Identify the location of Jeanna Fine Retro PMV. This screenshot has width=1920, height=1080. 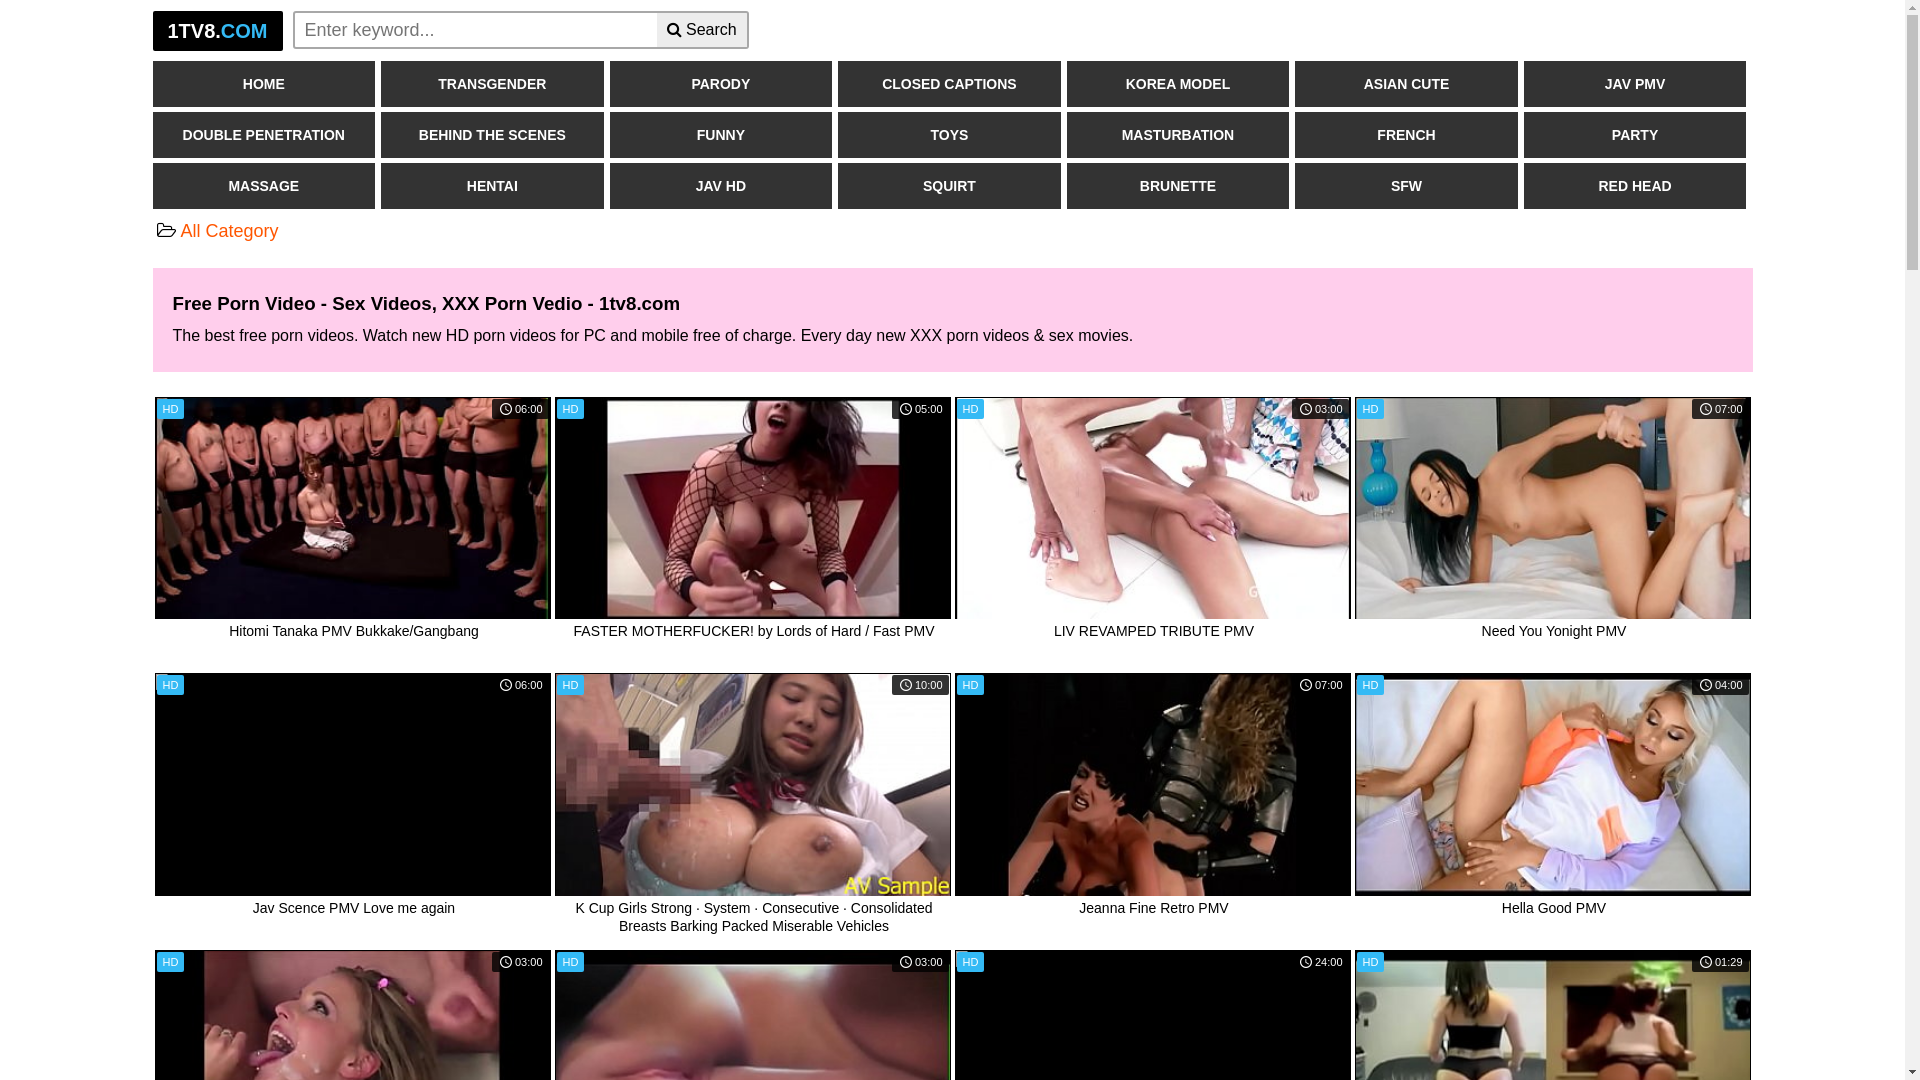
(1154, 908).